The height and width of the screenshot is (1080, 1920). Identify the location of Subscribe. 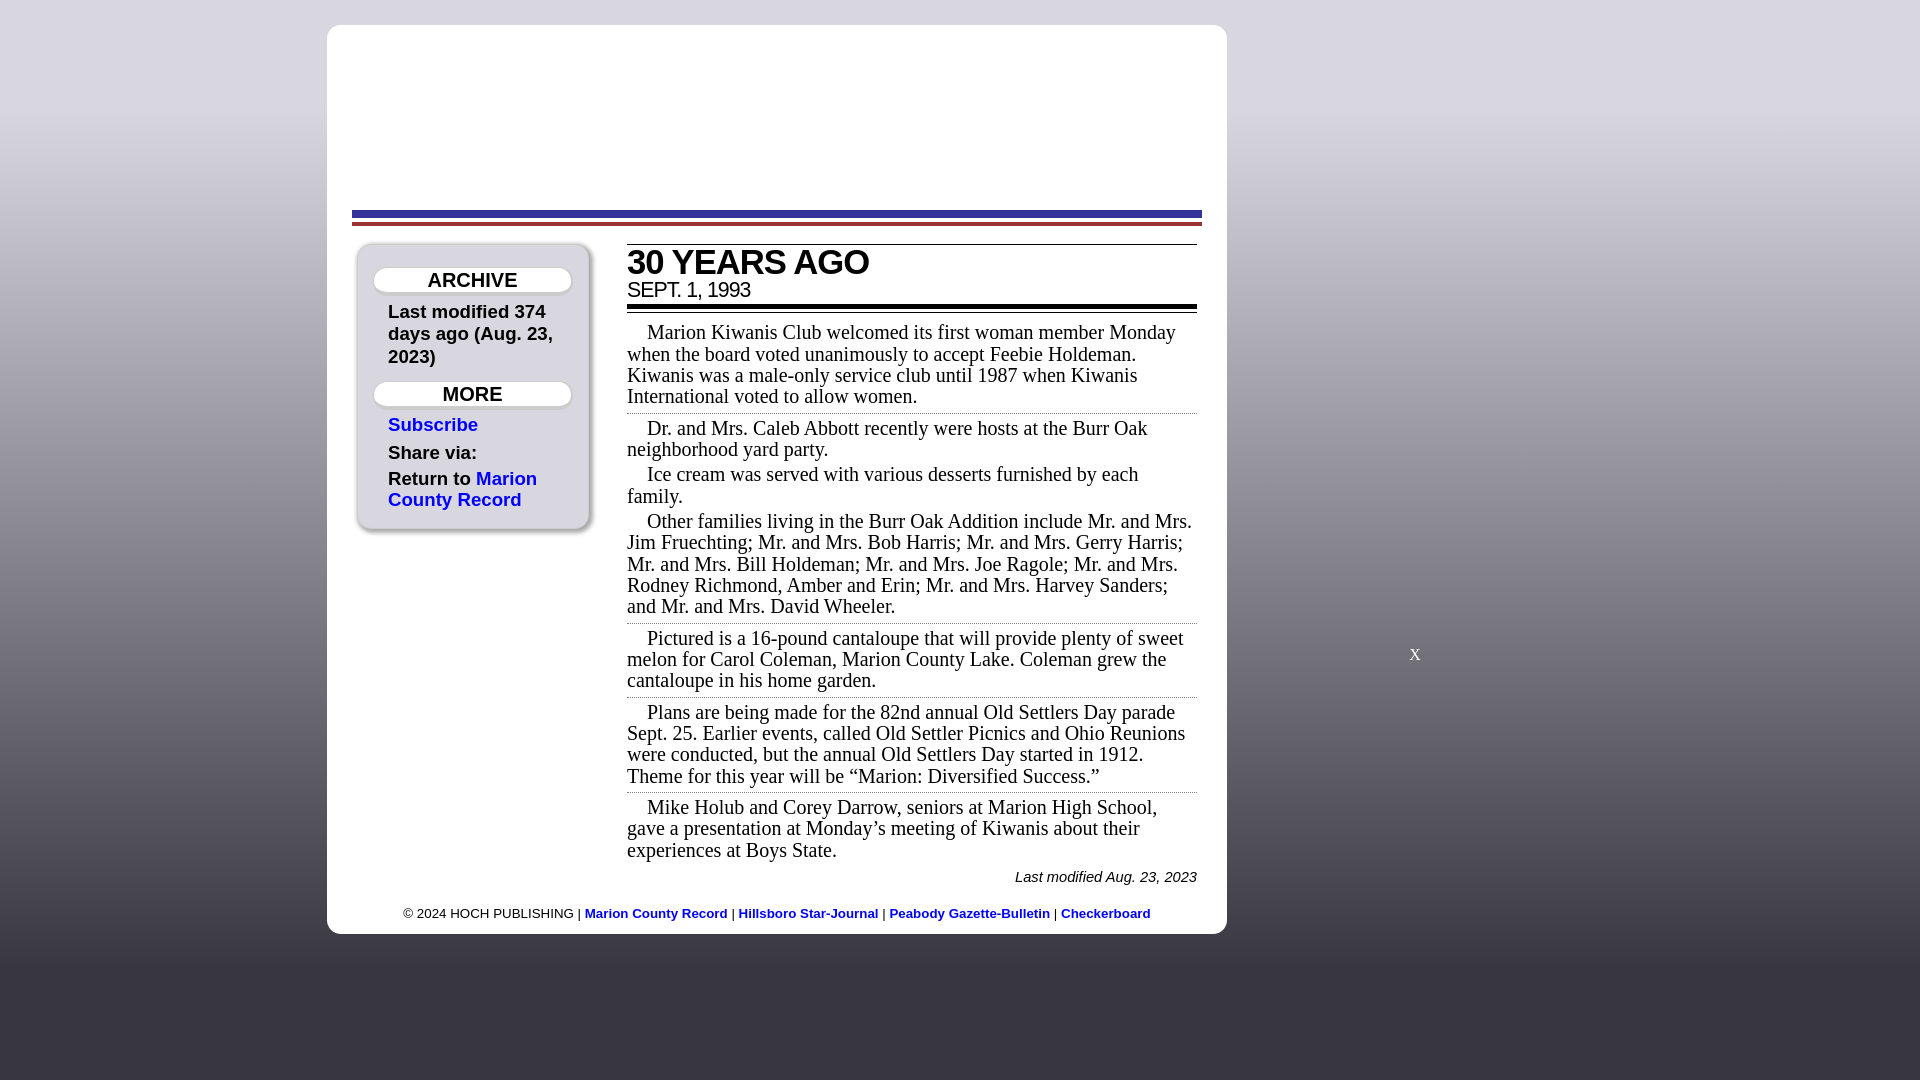
(432, 424).